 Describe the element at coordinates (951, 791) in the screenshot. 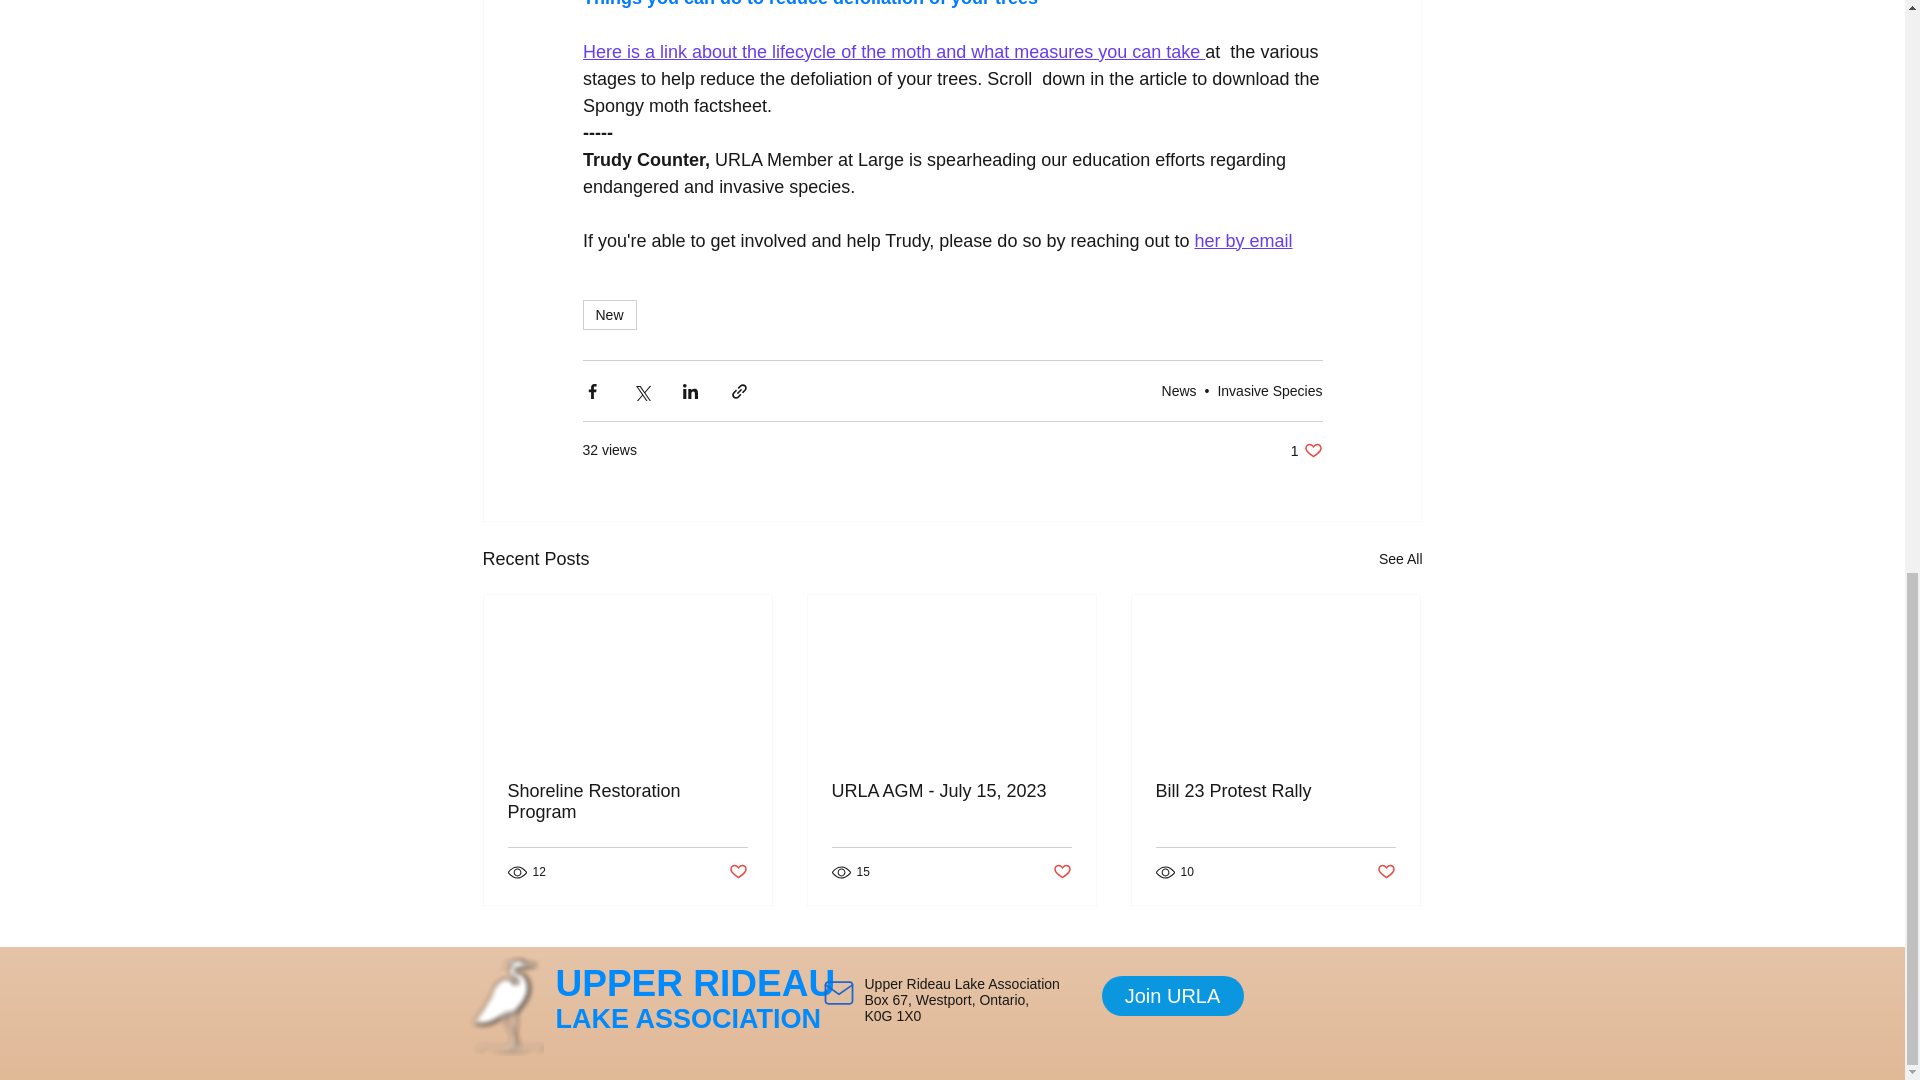

I see `URLA AGM - July 15, 2023` at that location.